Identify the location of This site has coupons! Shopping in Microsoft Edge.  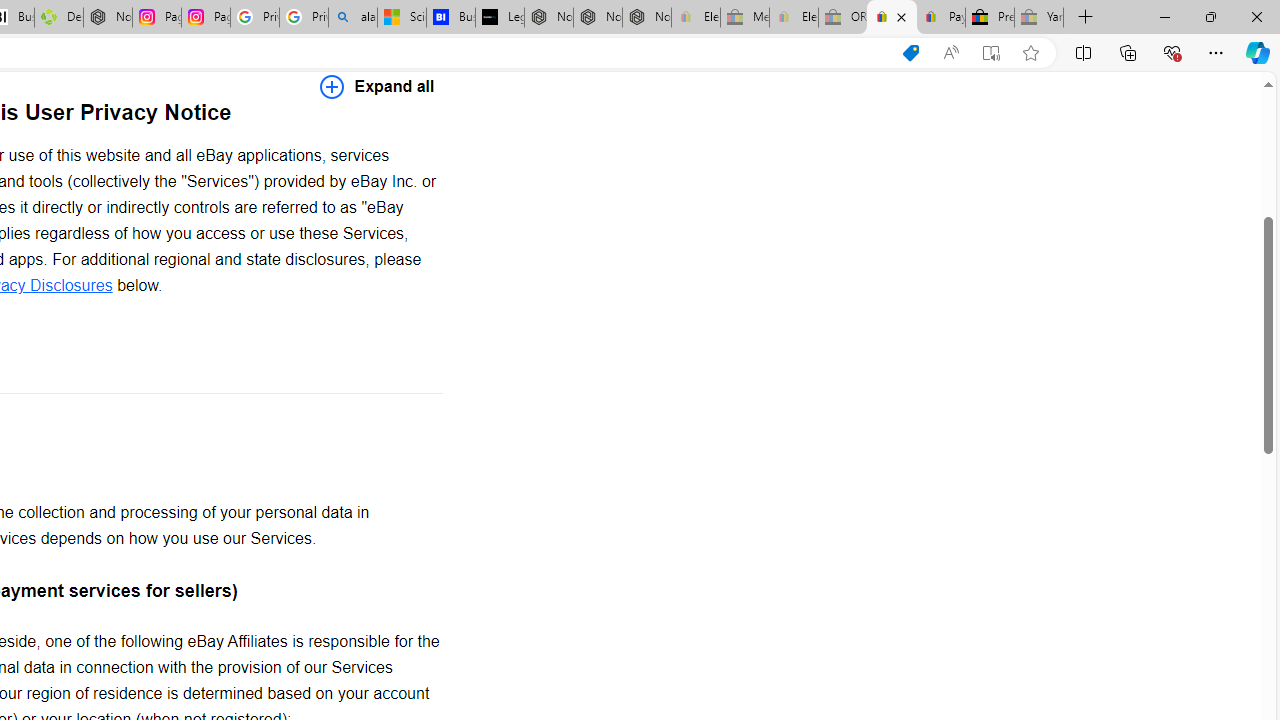
(910, 53).